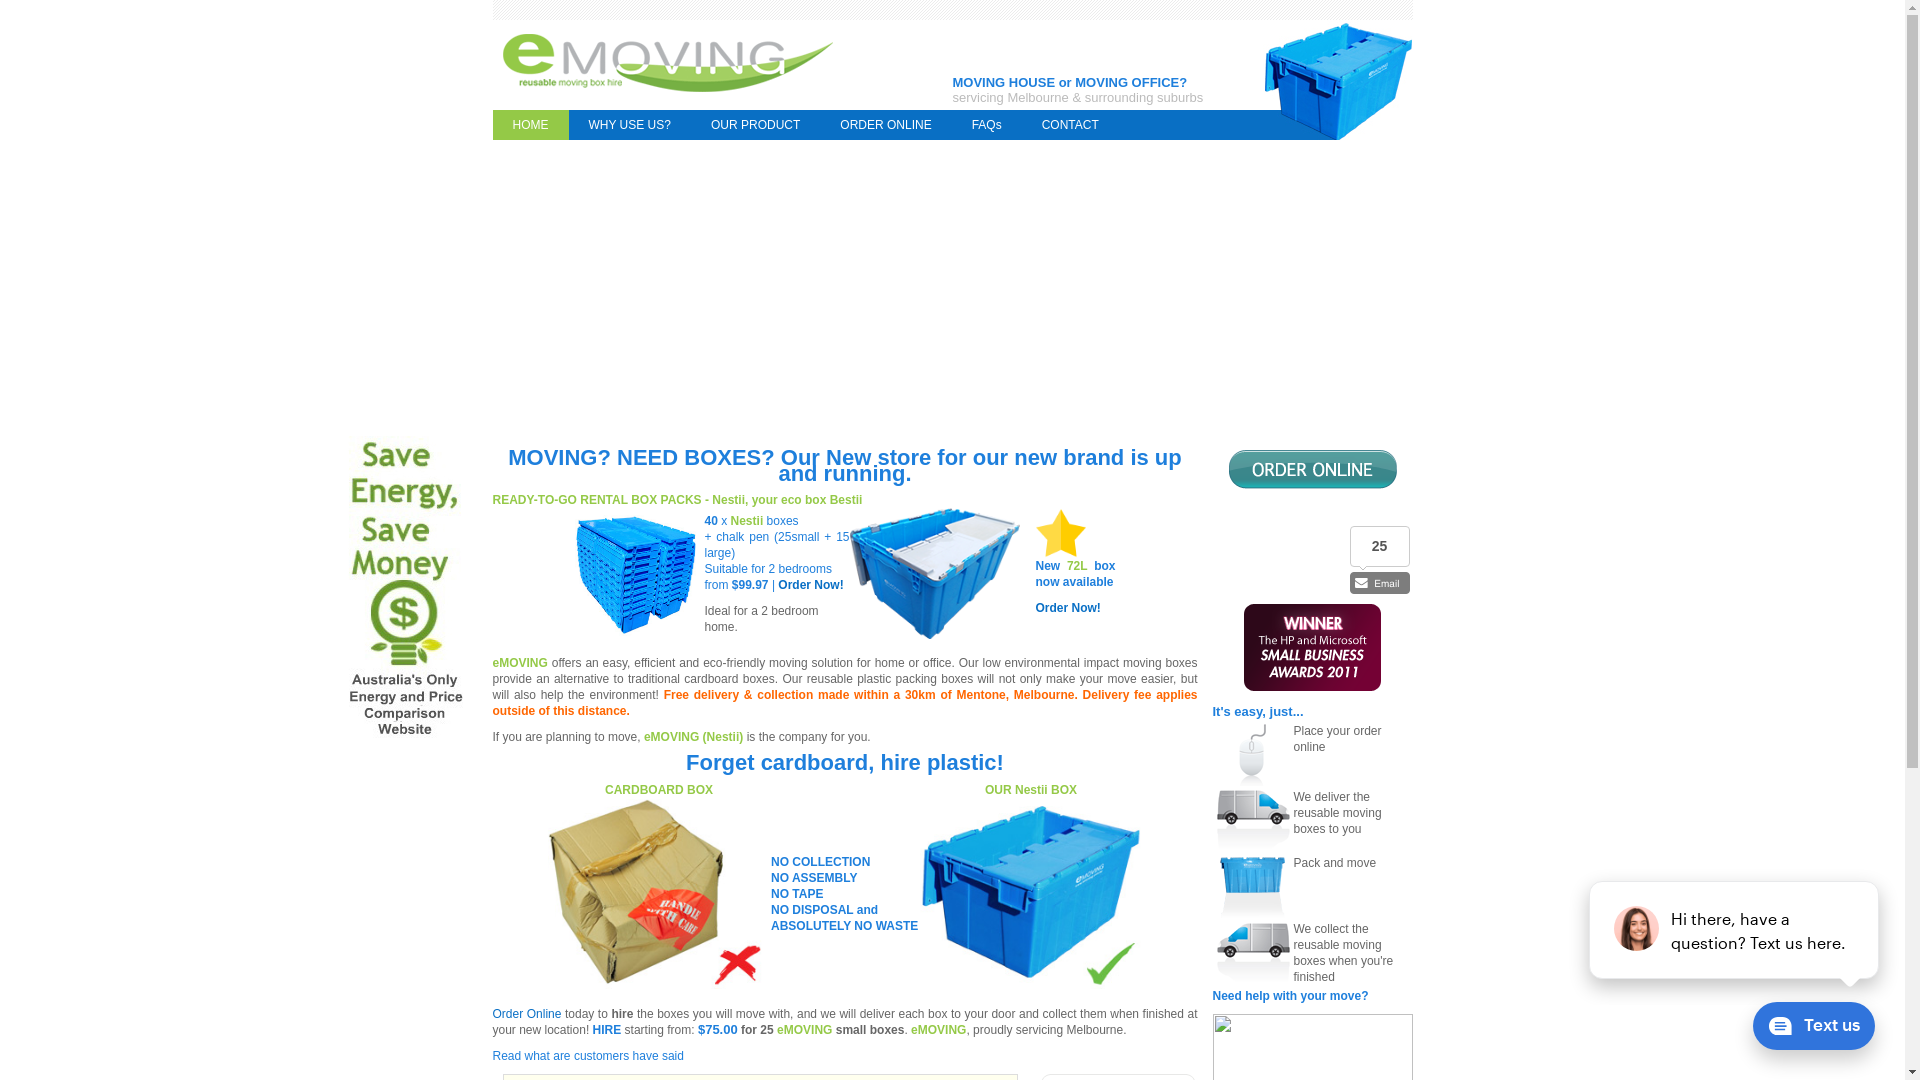  I want to click on WHY USE US?, so click(629, 125).